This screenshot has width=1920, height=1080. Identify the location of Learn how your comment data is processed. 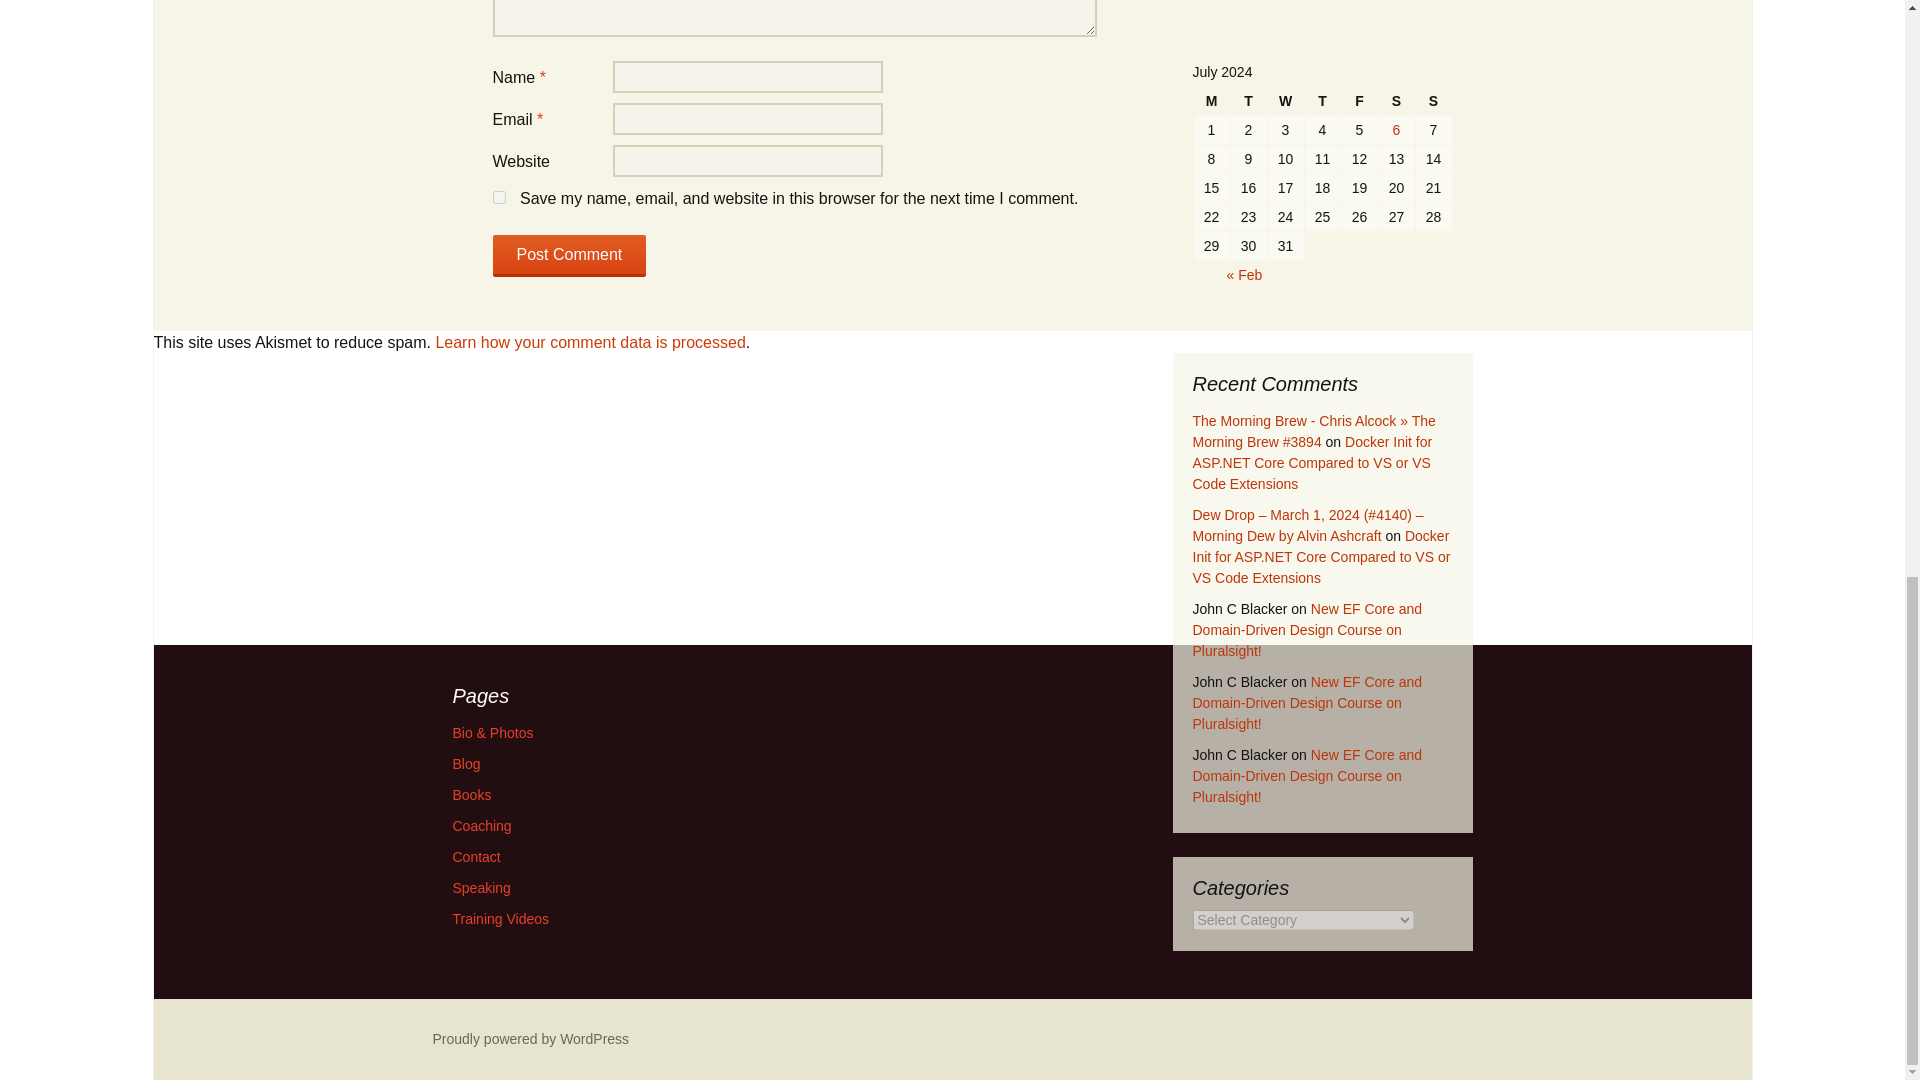
(590, 342).